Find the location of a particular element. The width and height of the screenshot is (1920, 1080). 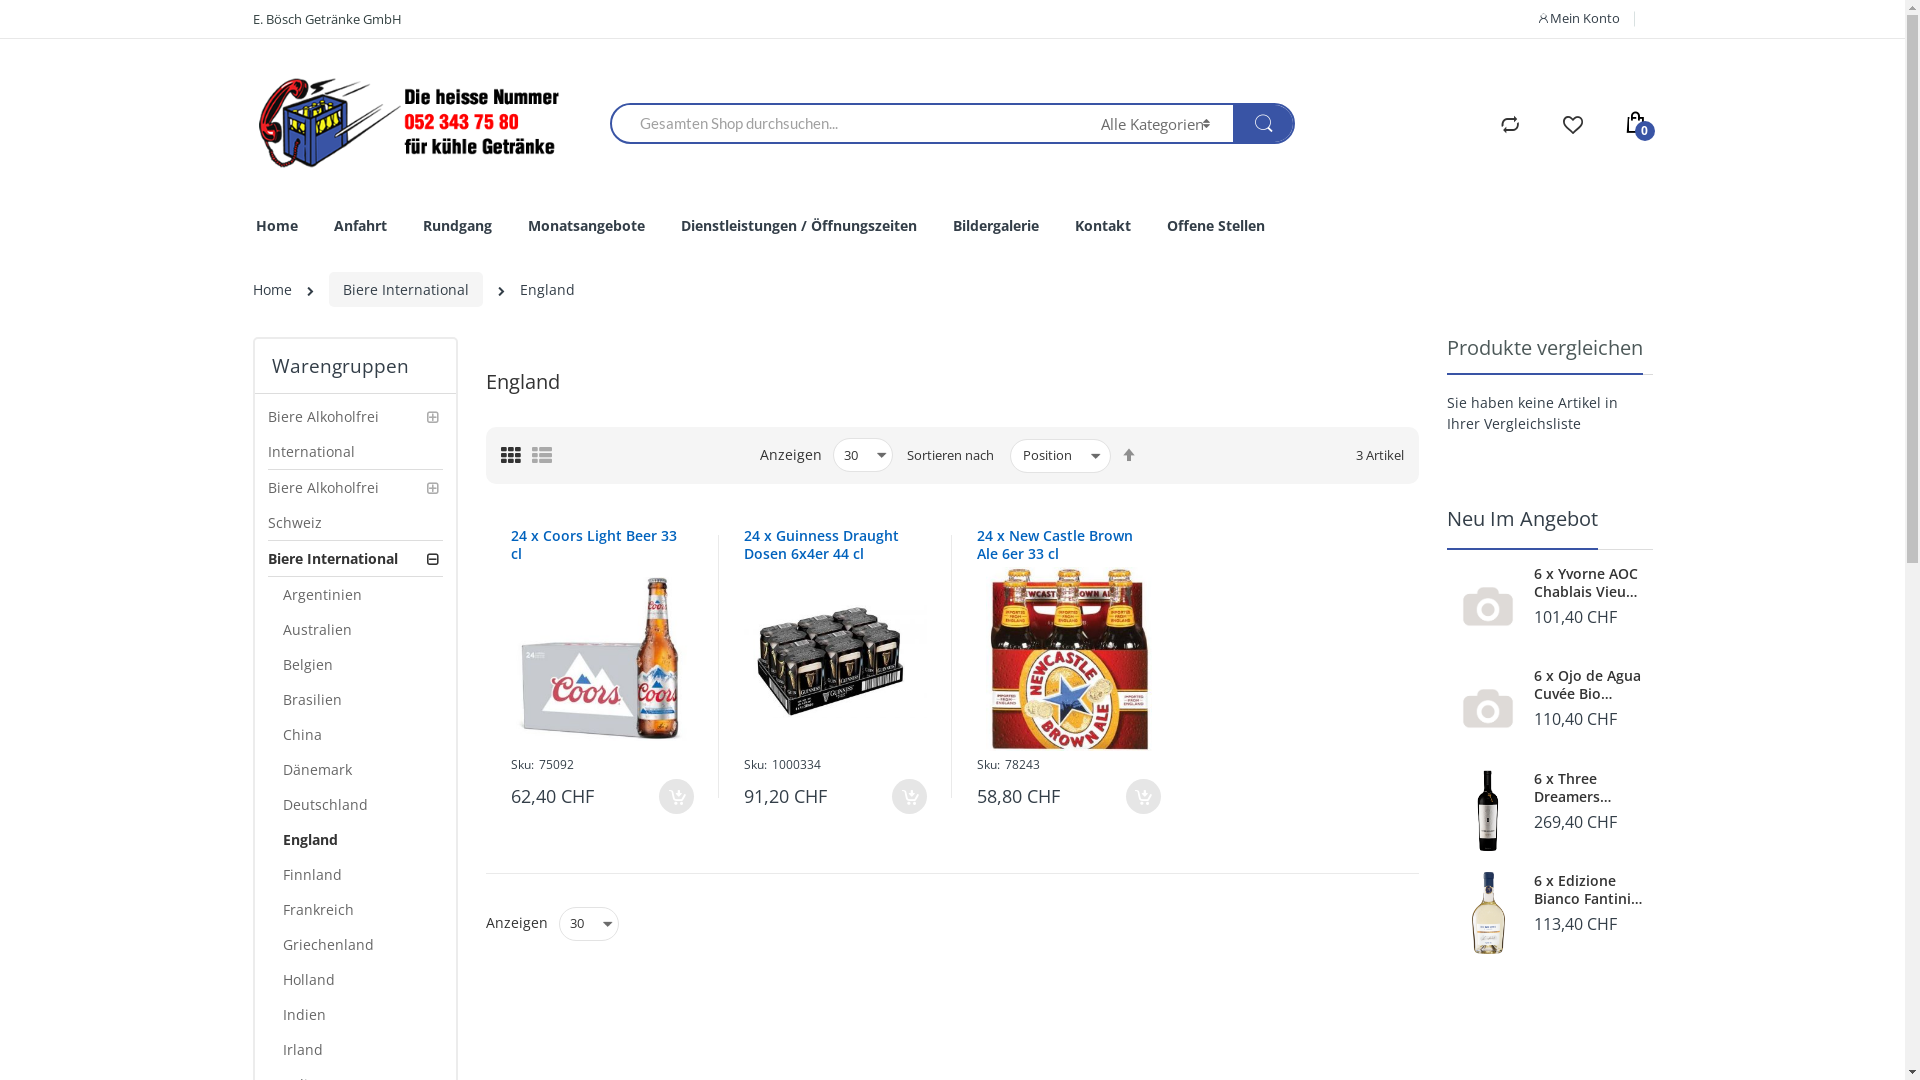

24 x New Castle Brown Ale 6er 33 cl is located at coordinates (1064, 545).